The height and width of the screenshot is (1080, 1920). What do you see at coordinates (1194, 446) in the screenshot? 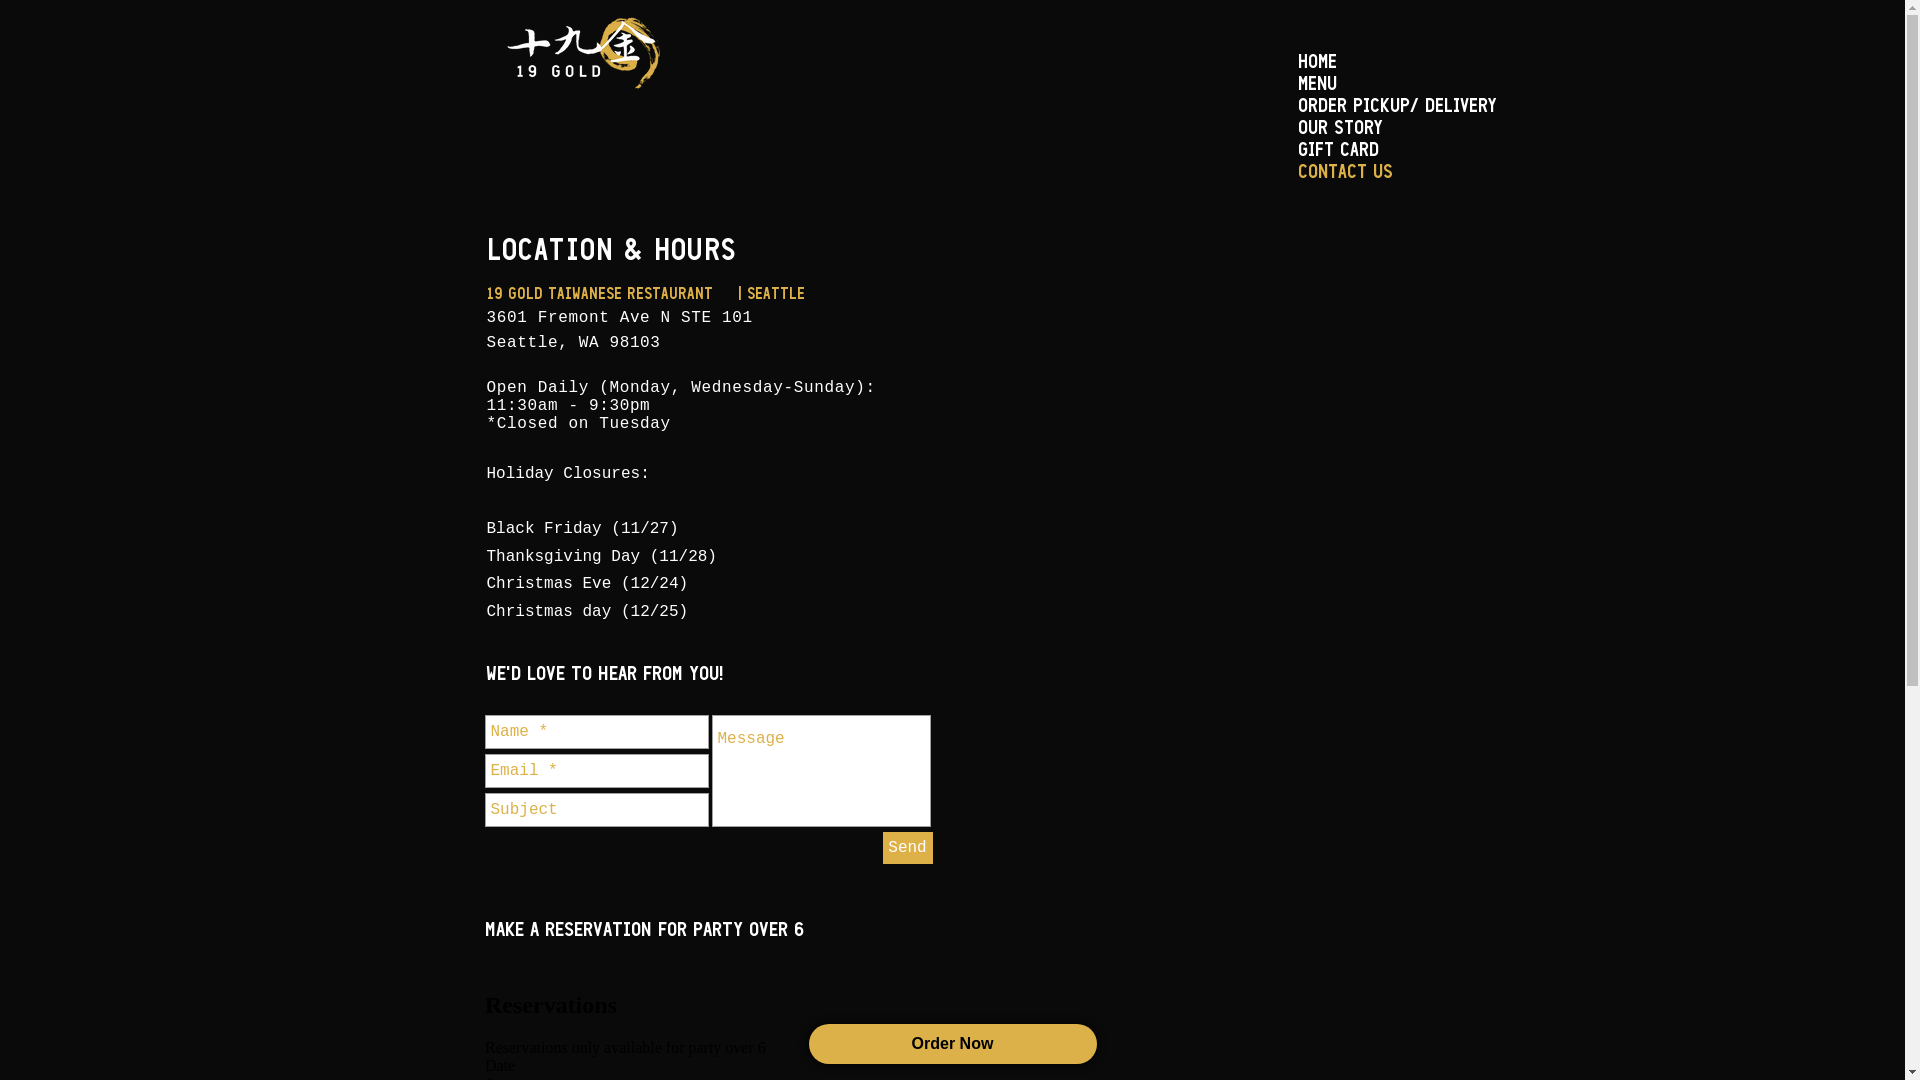
I see `Google Maps` at bounding box center [1194, 446].